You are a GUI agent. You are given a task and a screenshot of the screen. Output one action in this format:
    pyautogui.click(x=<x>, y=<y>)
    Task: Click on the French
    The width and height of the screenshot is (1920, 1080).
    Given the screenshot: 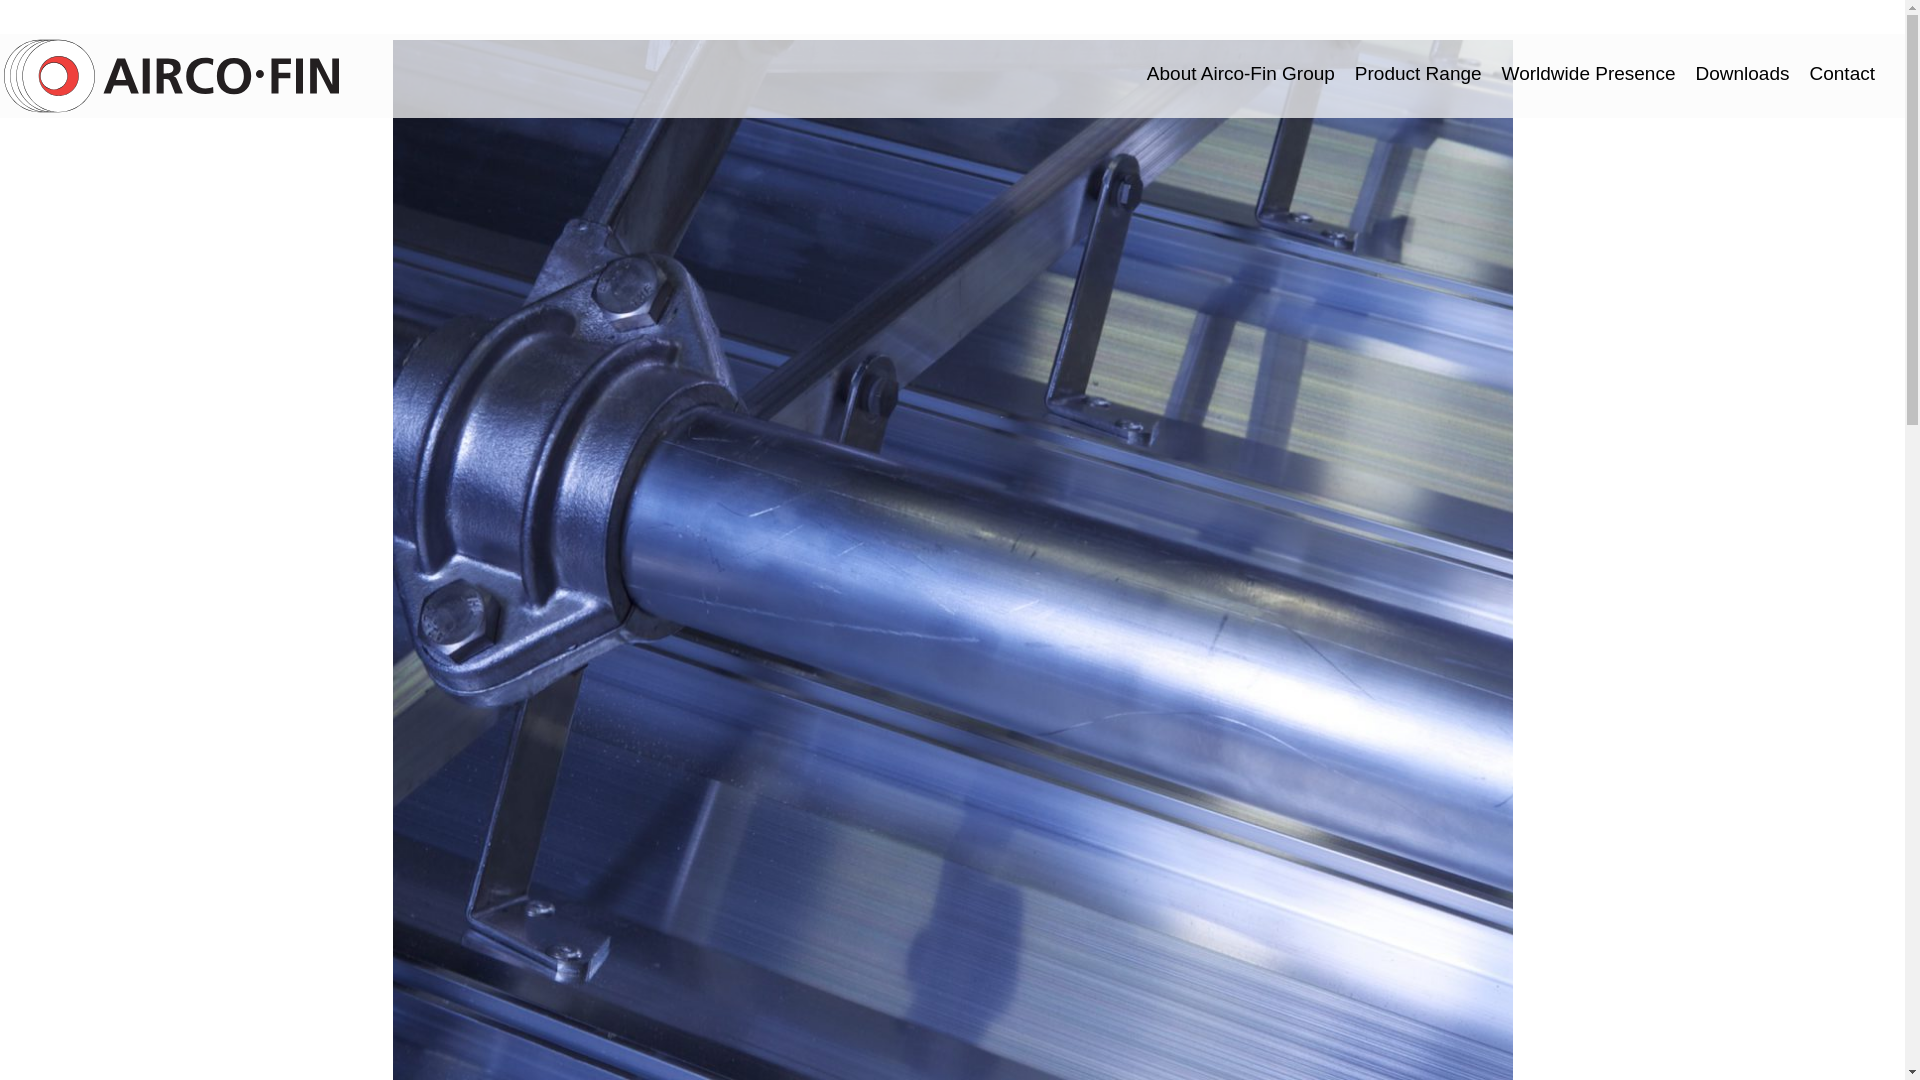 What is the action you would take?
    pyautogui.click(x=1730, y=17)
    